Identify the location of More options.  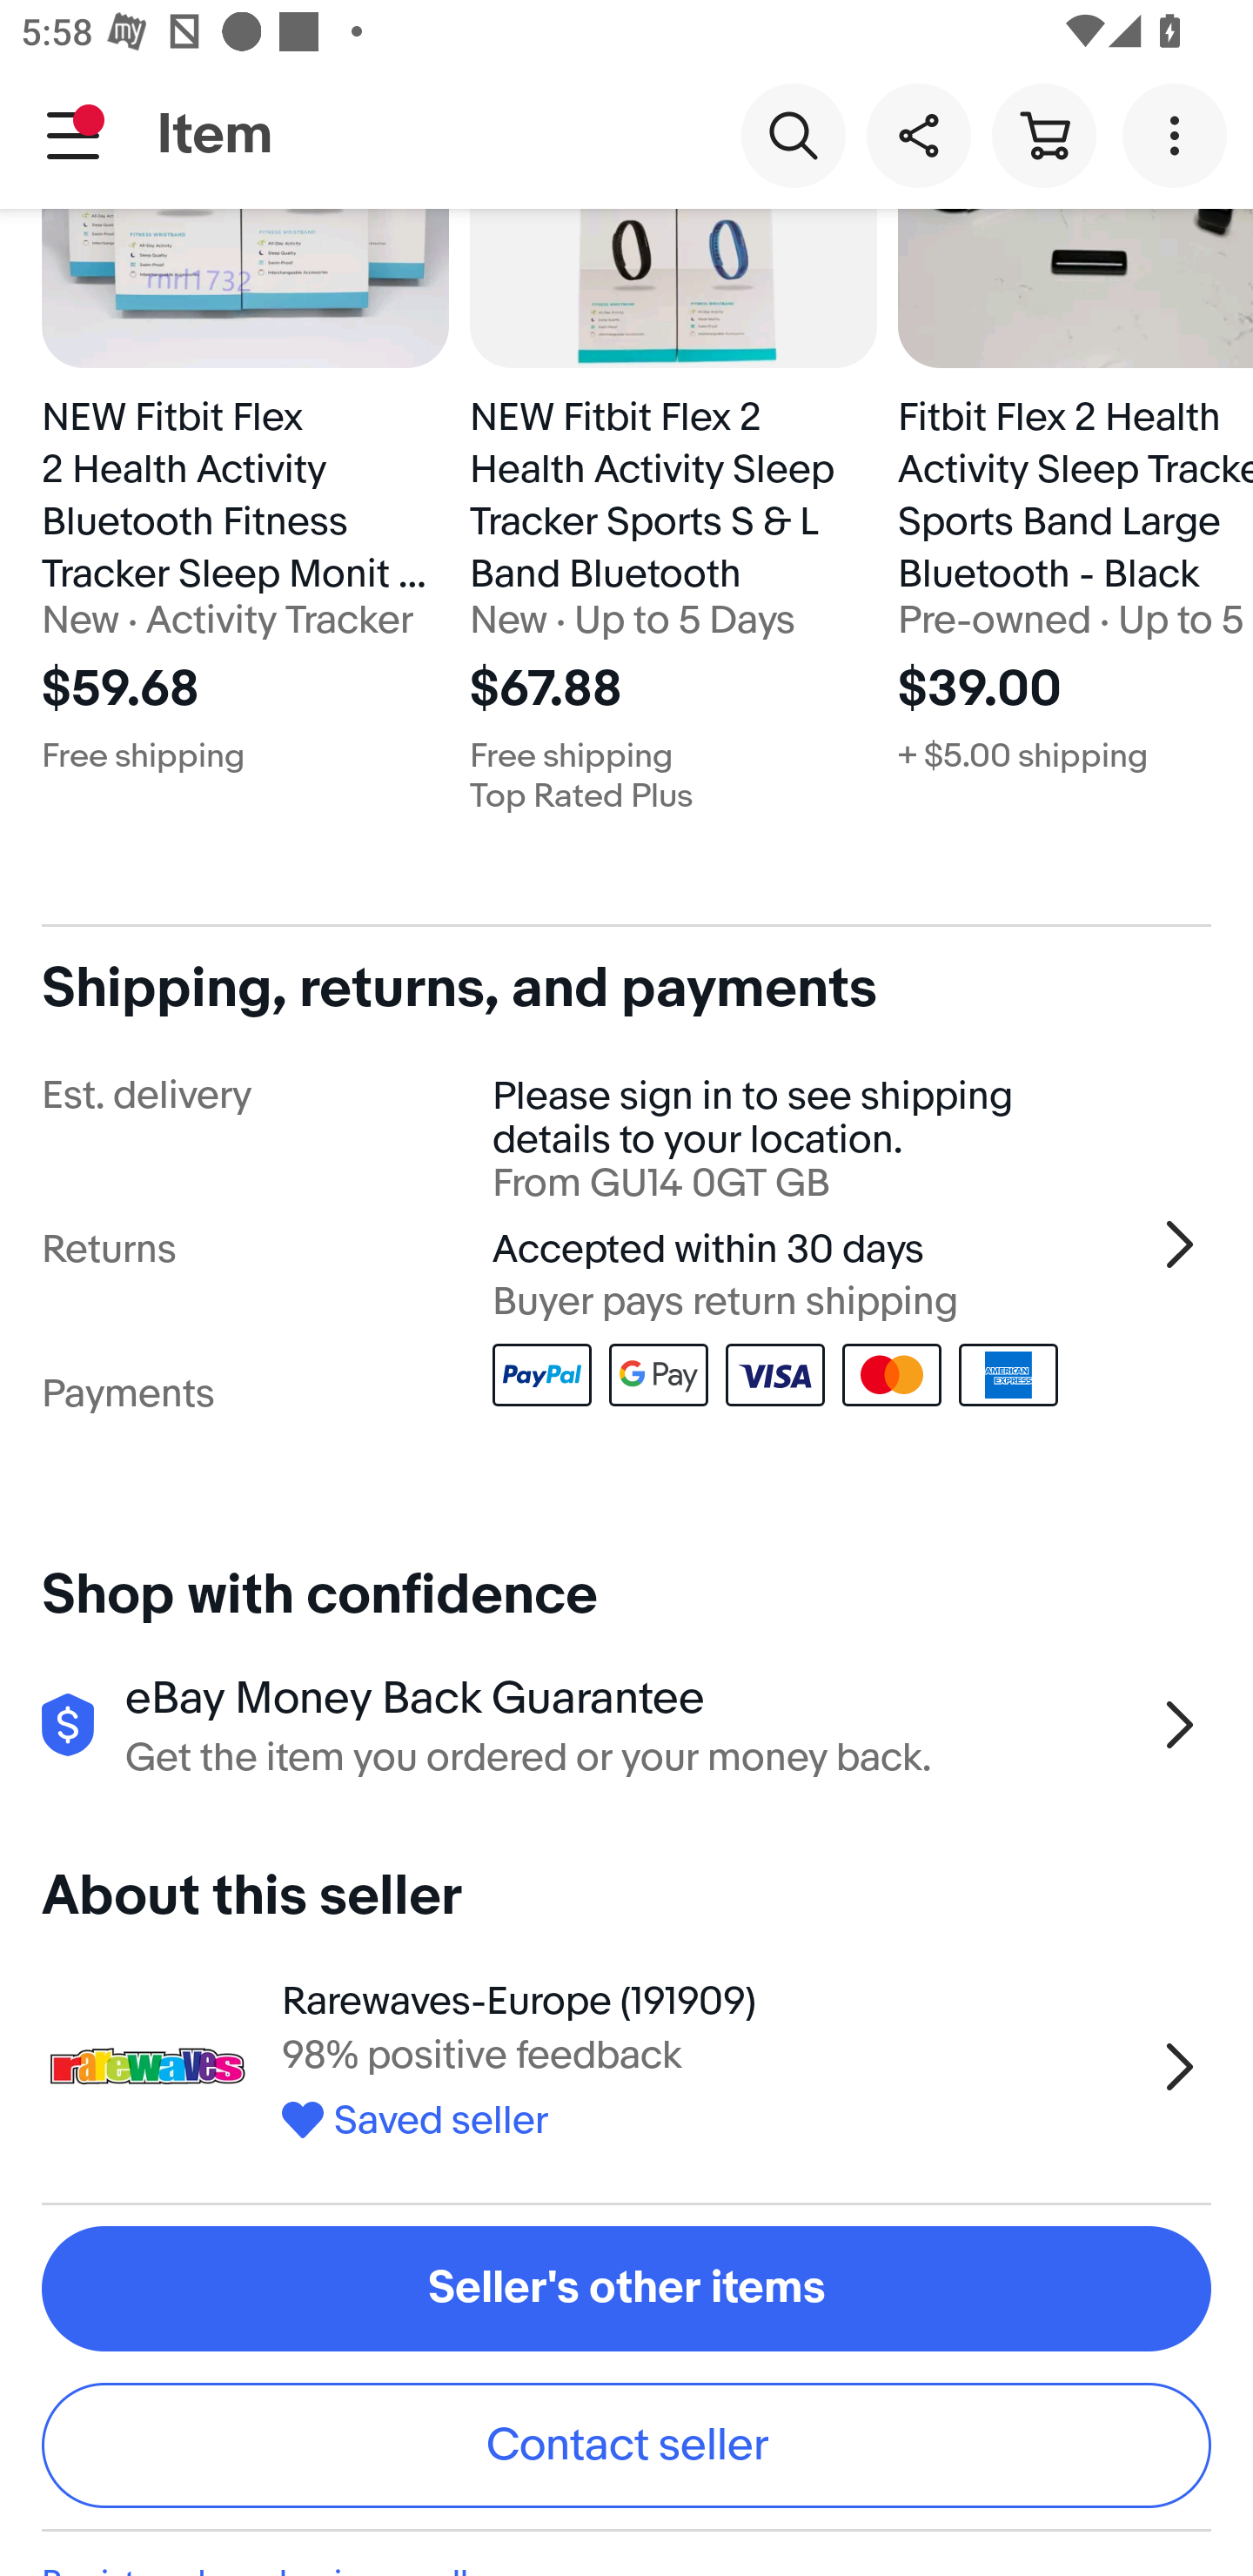
(1180, 134).